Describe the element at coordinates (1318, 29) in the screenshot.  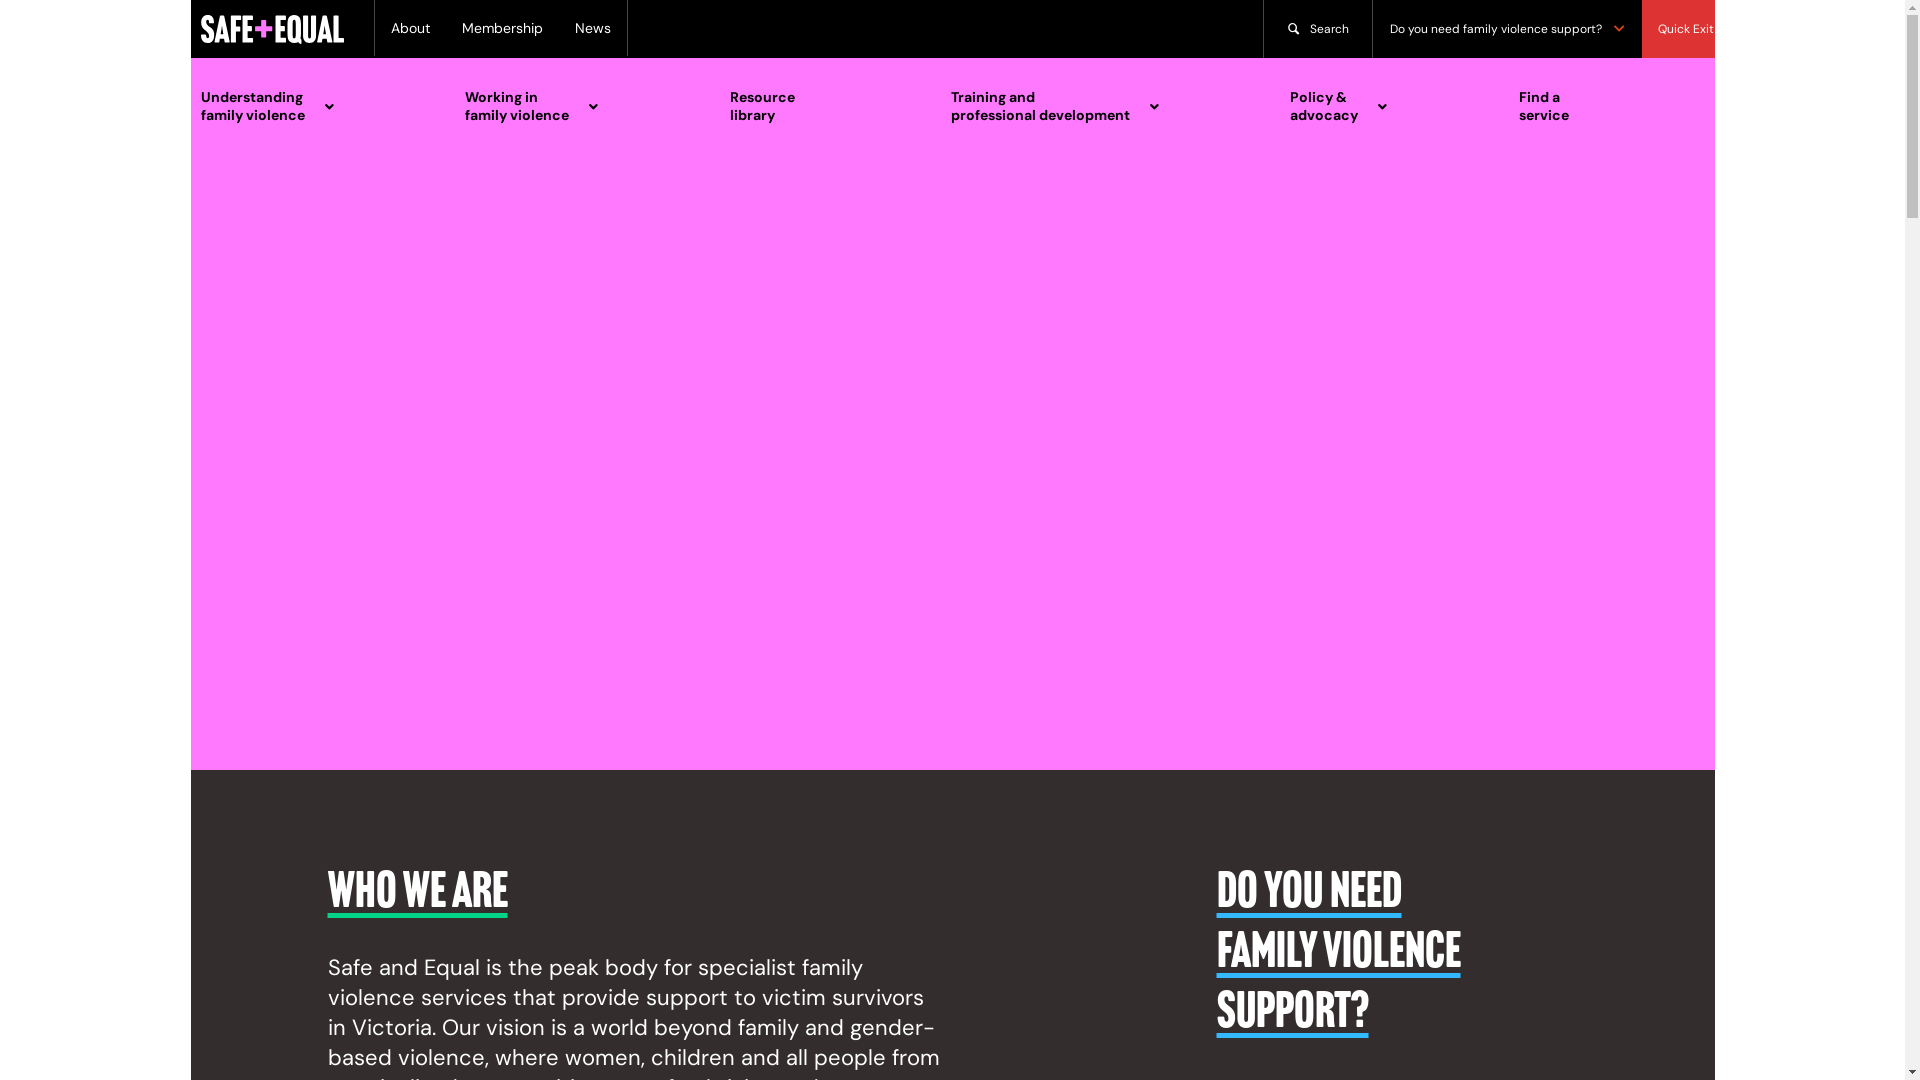
I see `Search` at that location.